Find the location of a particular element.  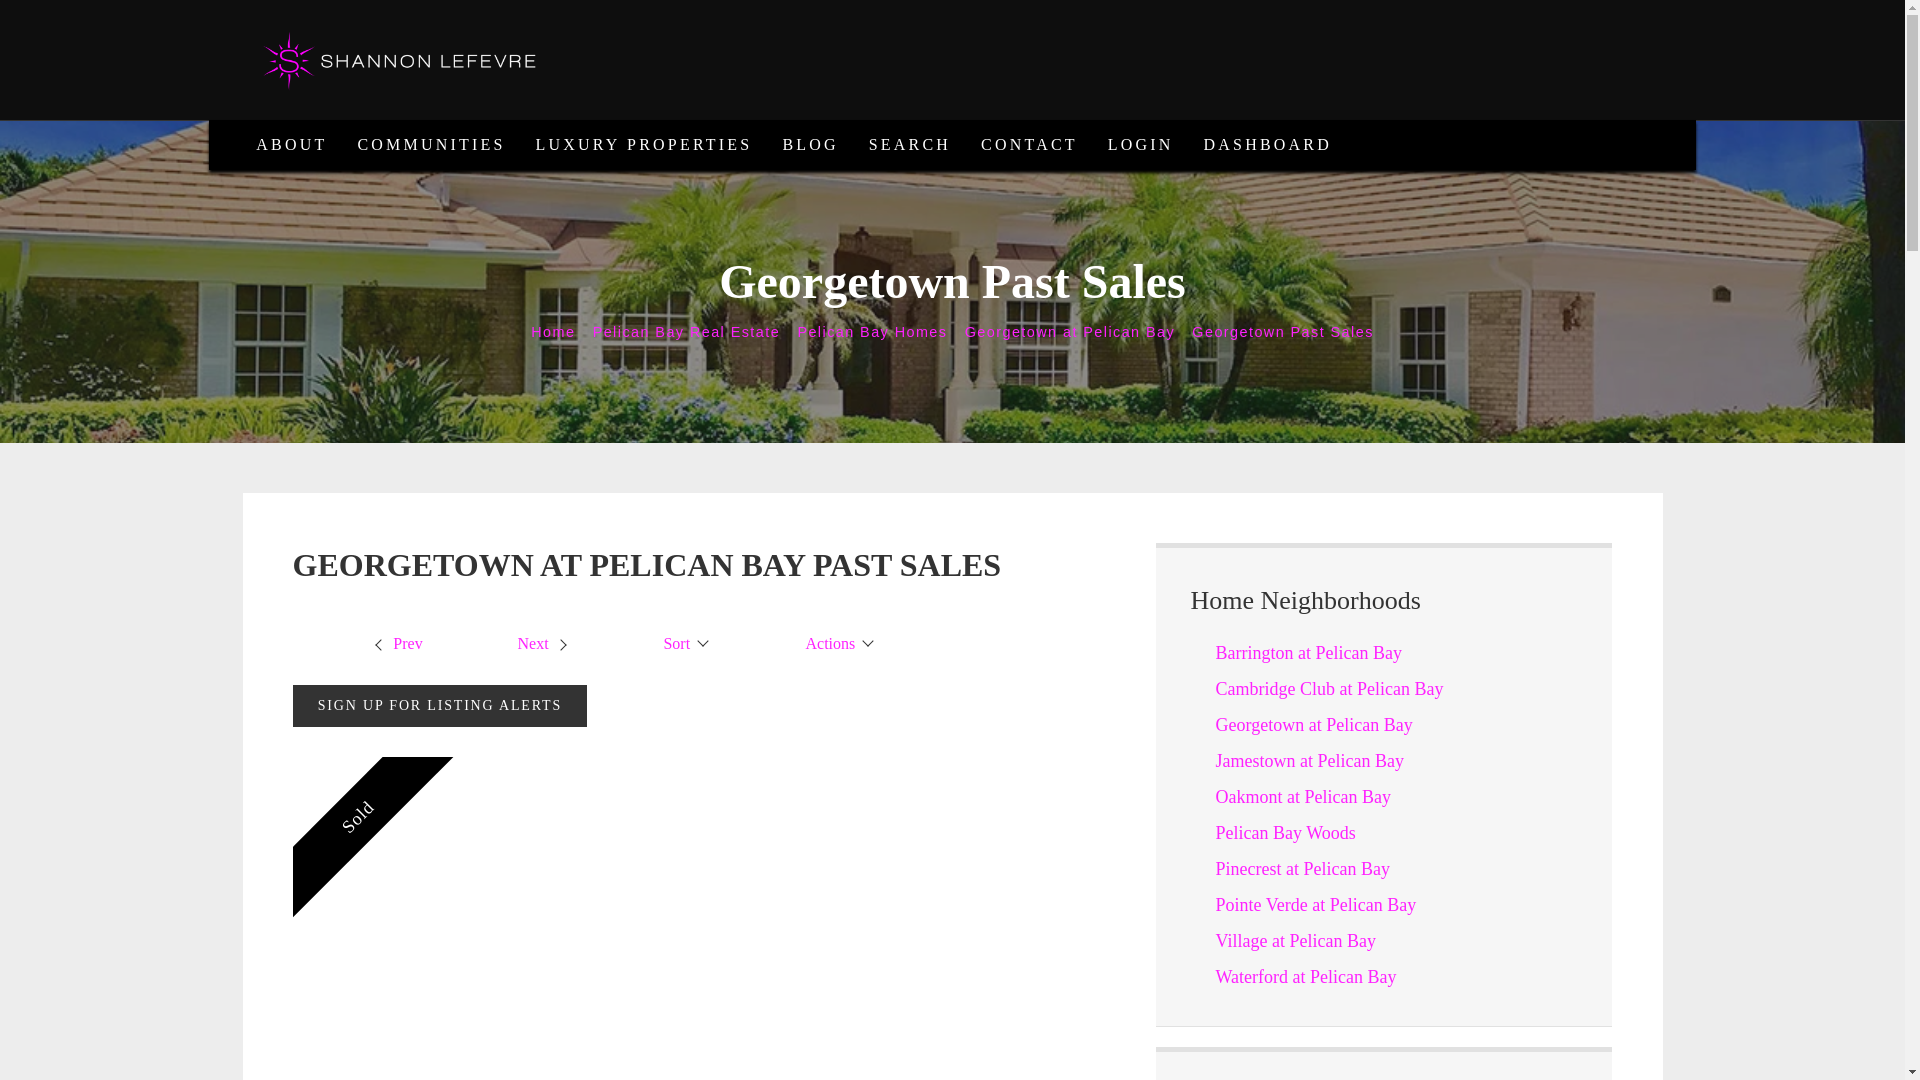

sort is located at coordinates (686, 642).